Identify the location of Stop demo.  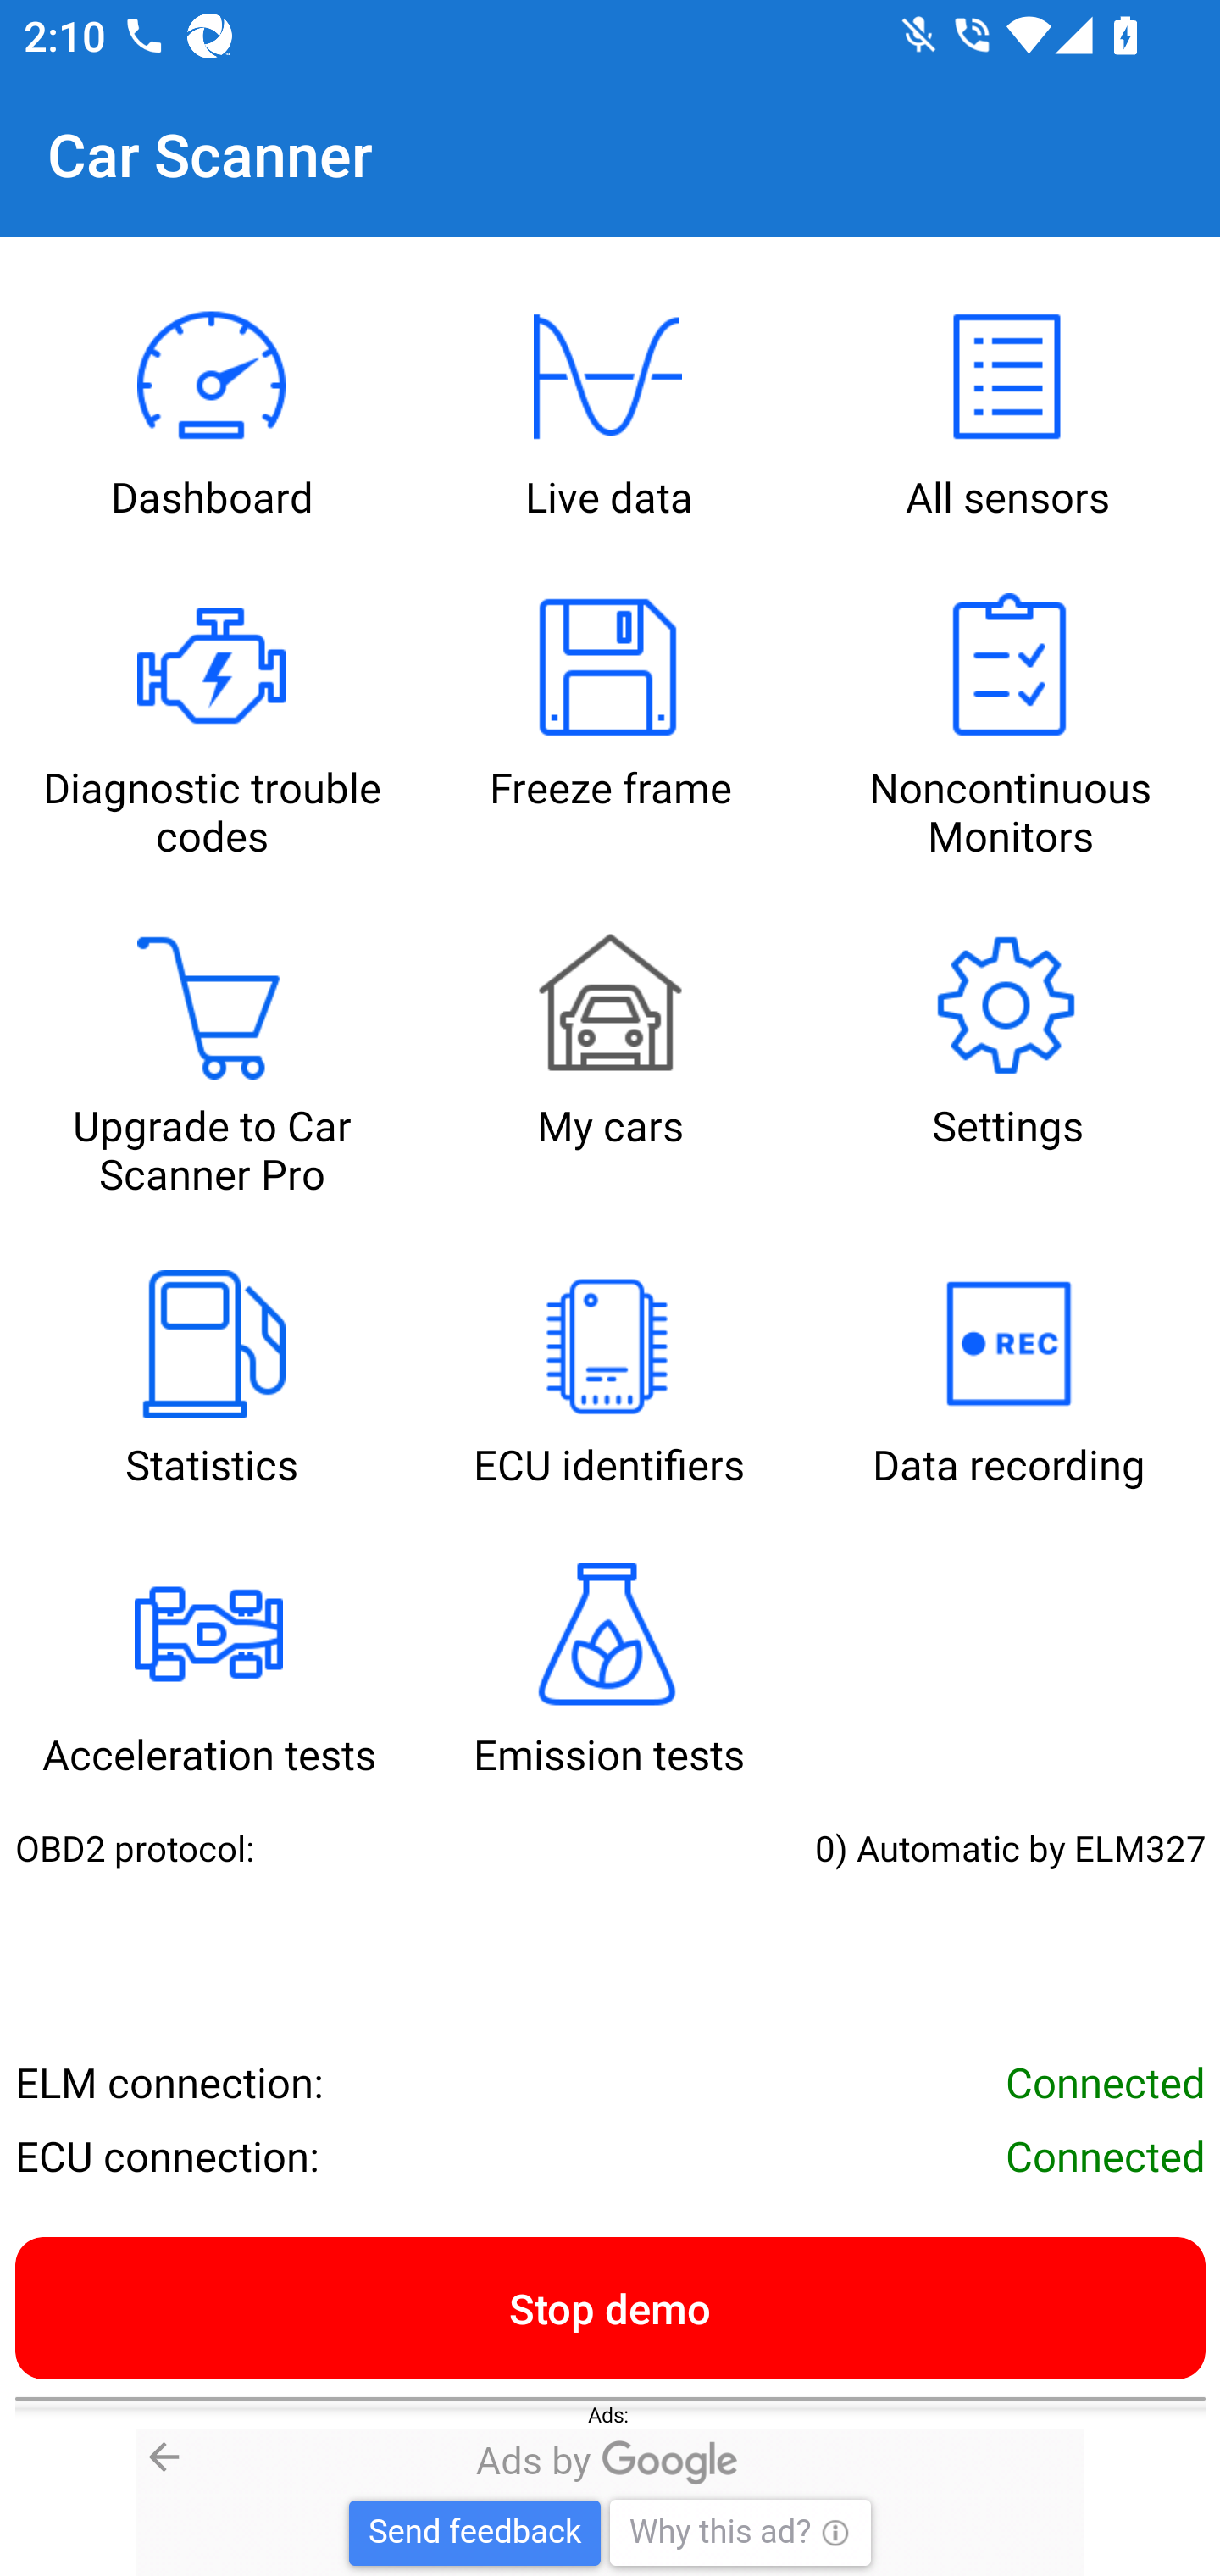
(610, 2307).